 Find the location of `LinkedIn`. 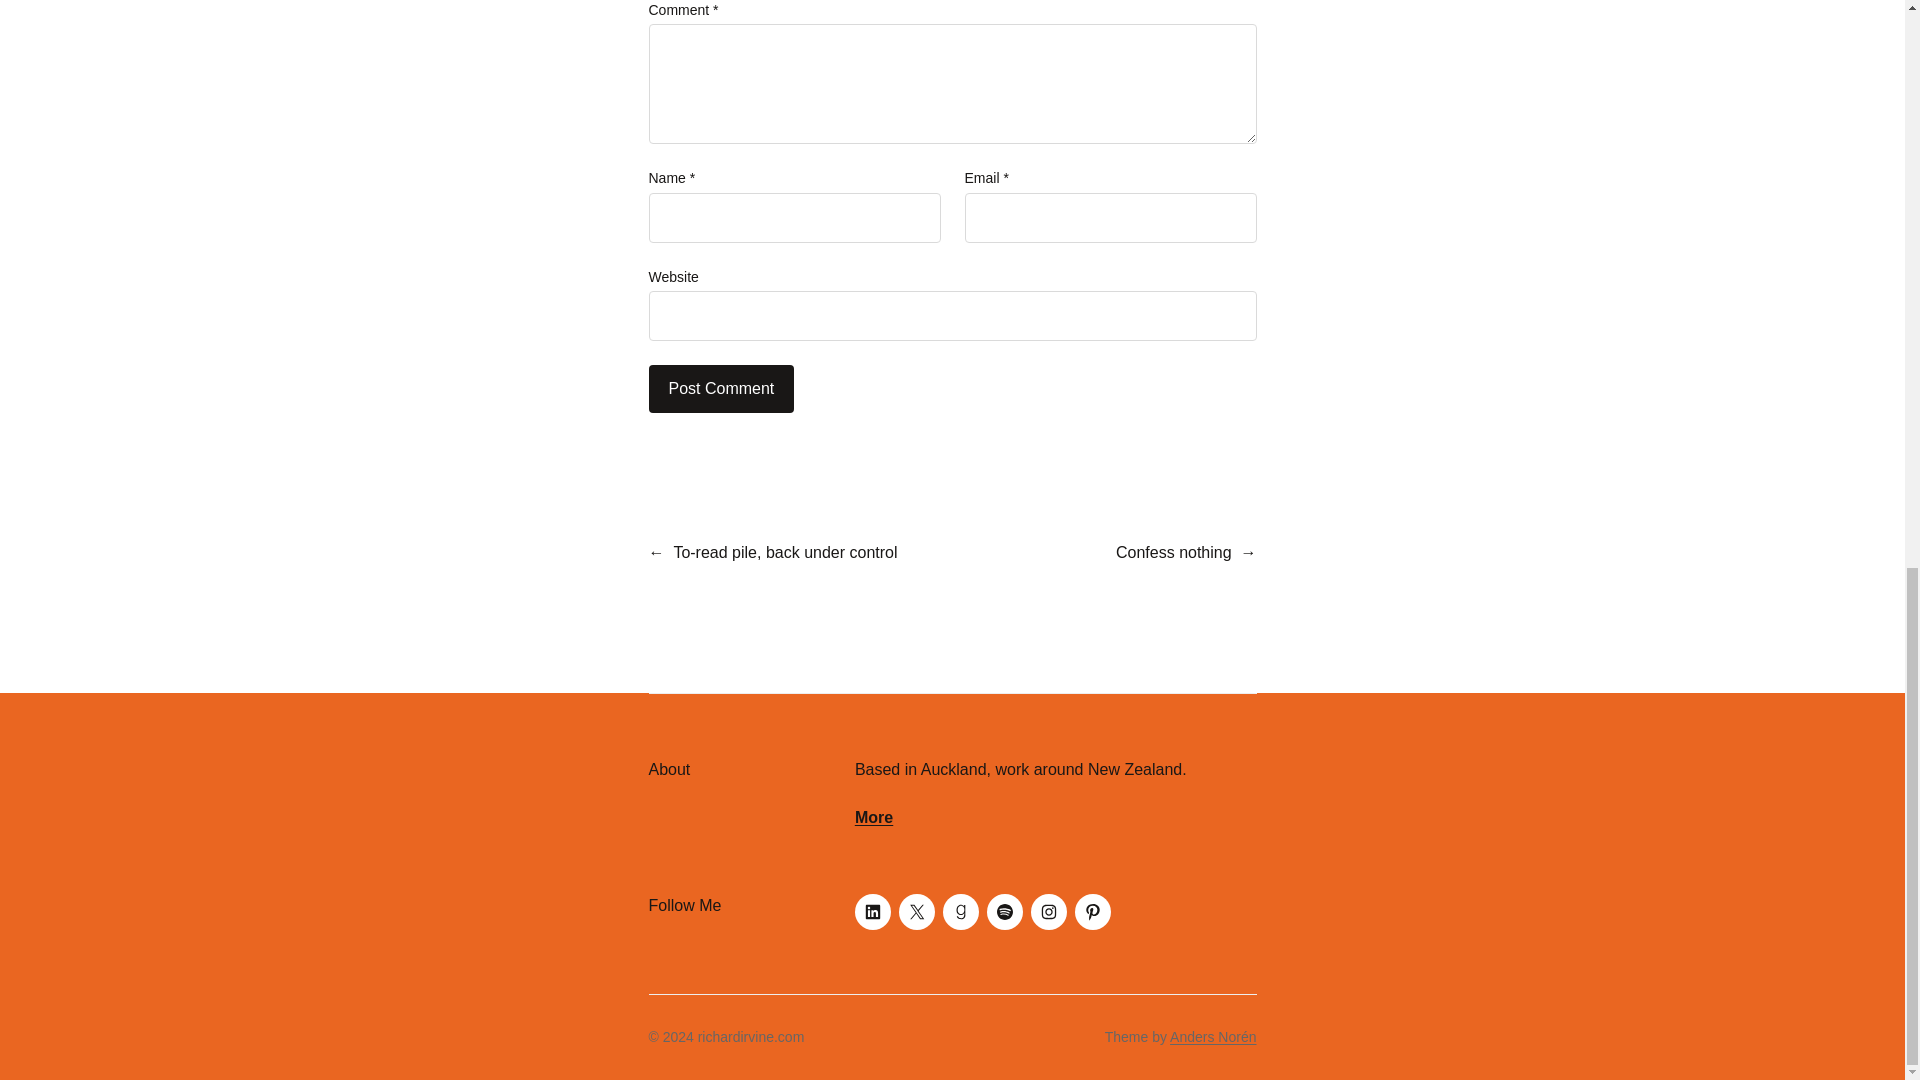

LinkedIn is located at coordinates (872, 912).